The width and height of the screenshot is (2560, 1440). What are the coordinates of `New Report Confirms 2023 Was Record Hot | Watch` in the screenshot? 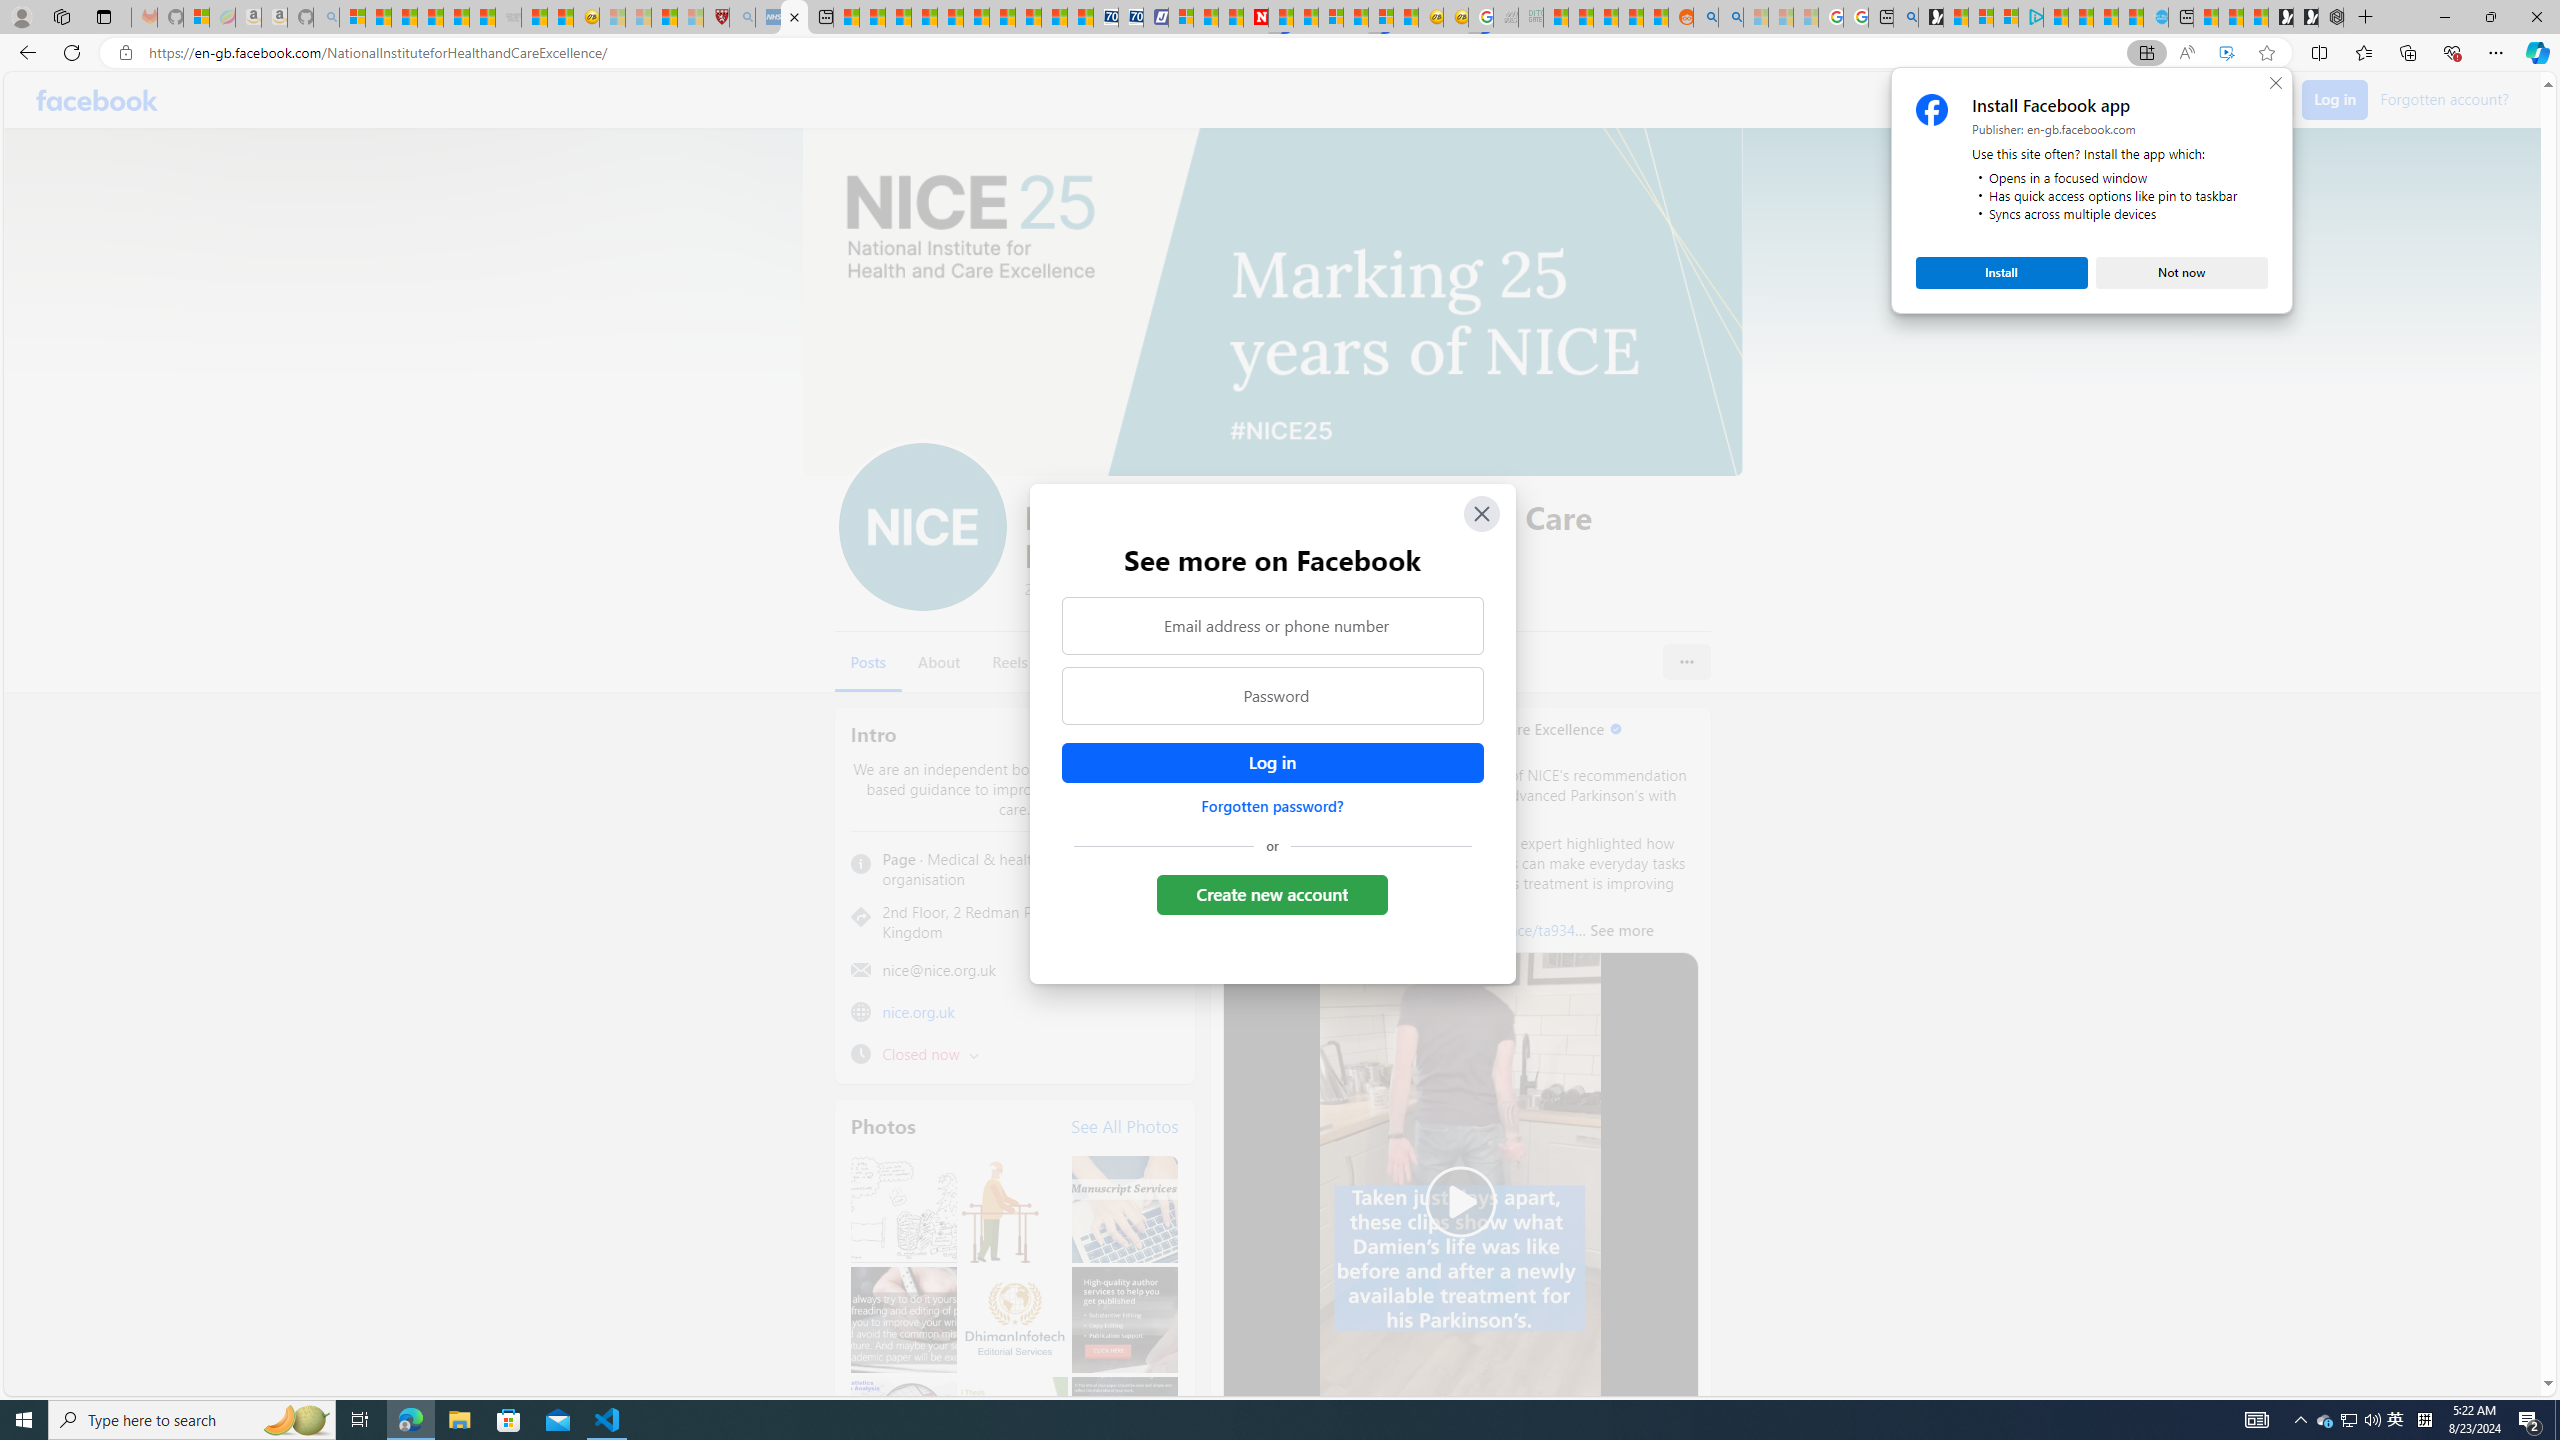 It's located at (456, 17).